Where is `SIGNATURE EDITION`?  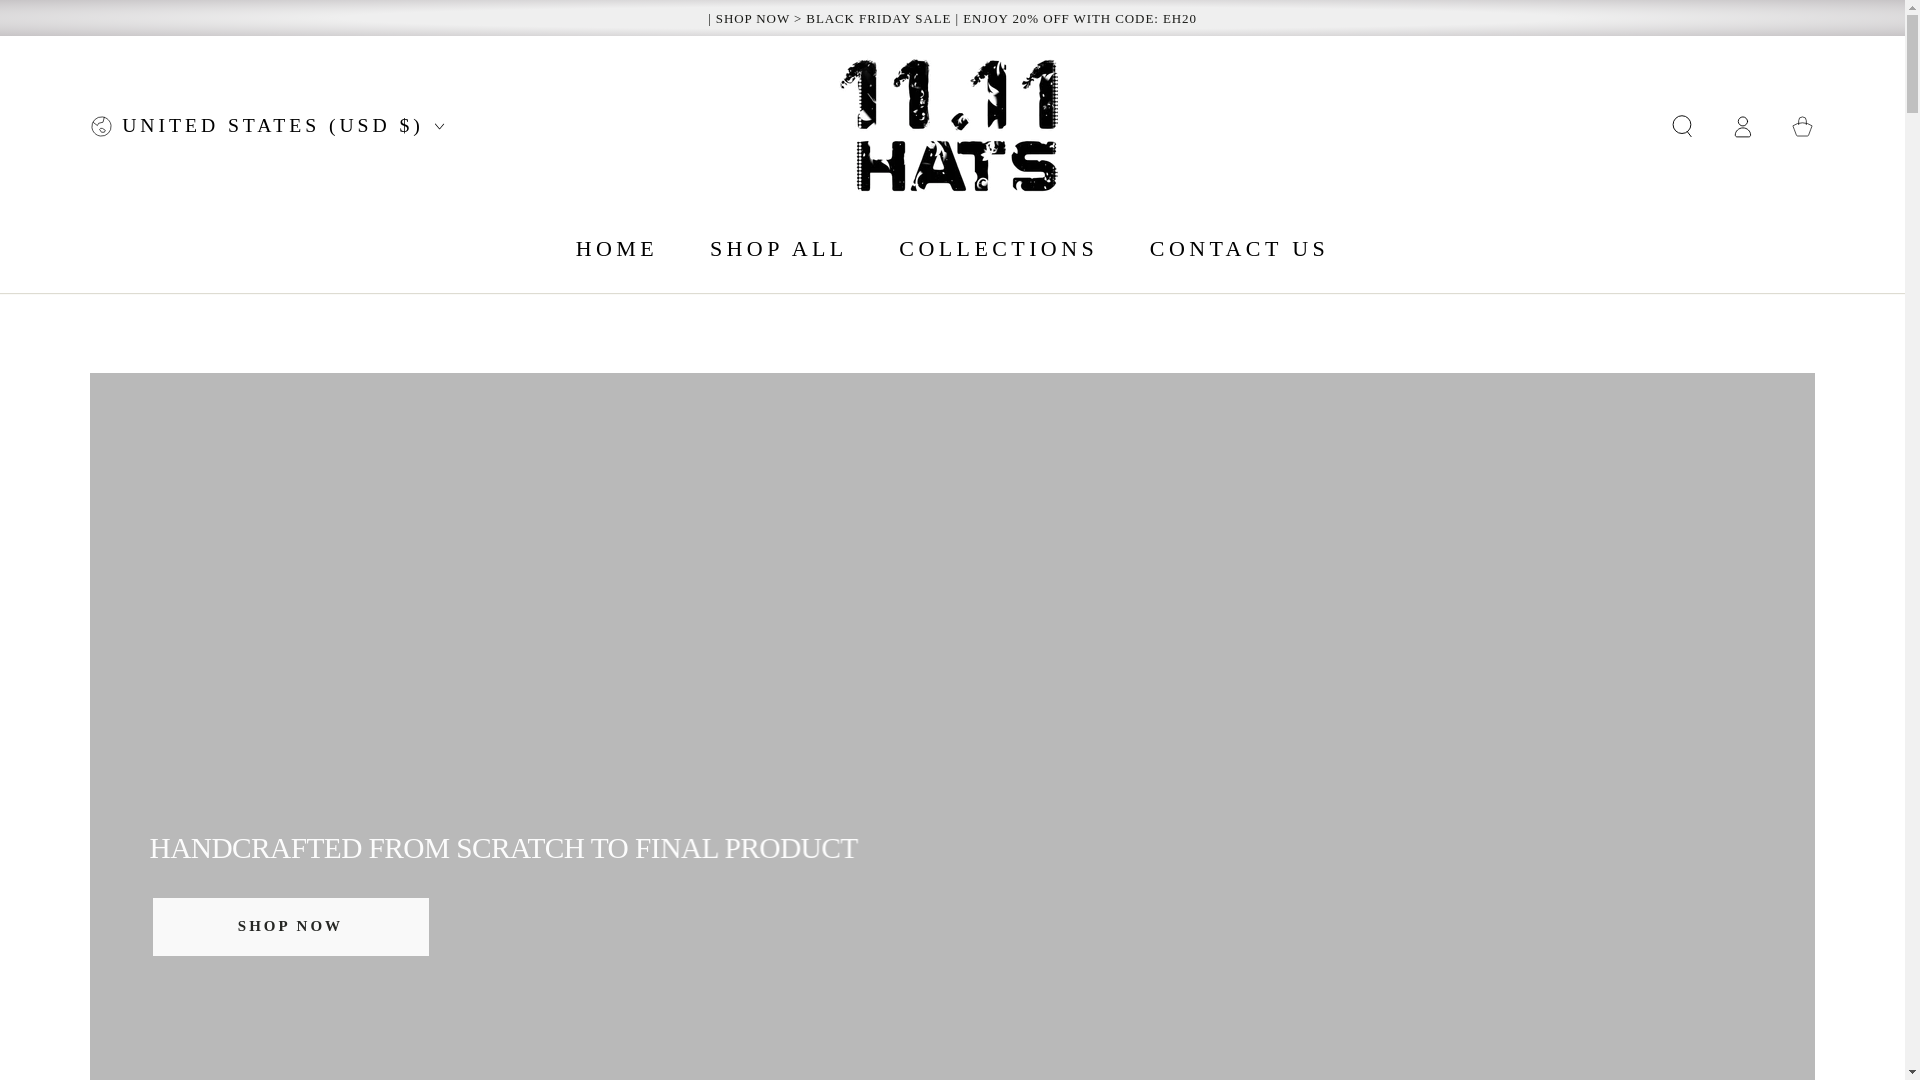
SIGNATURE EDITION is located at coordinates (952, 860).